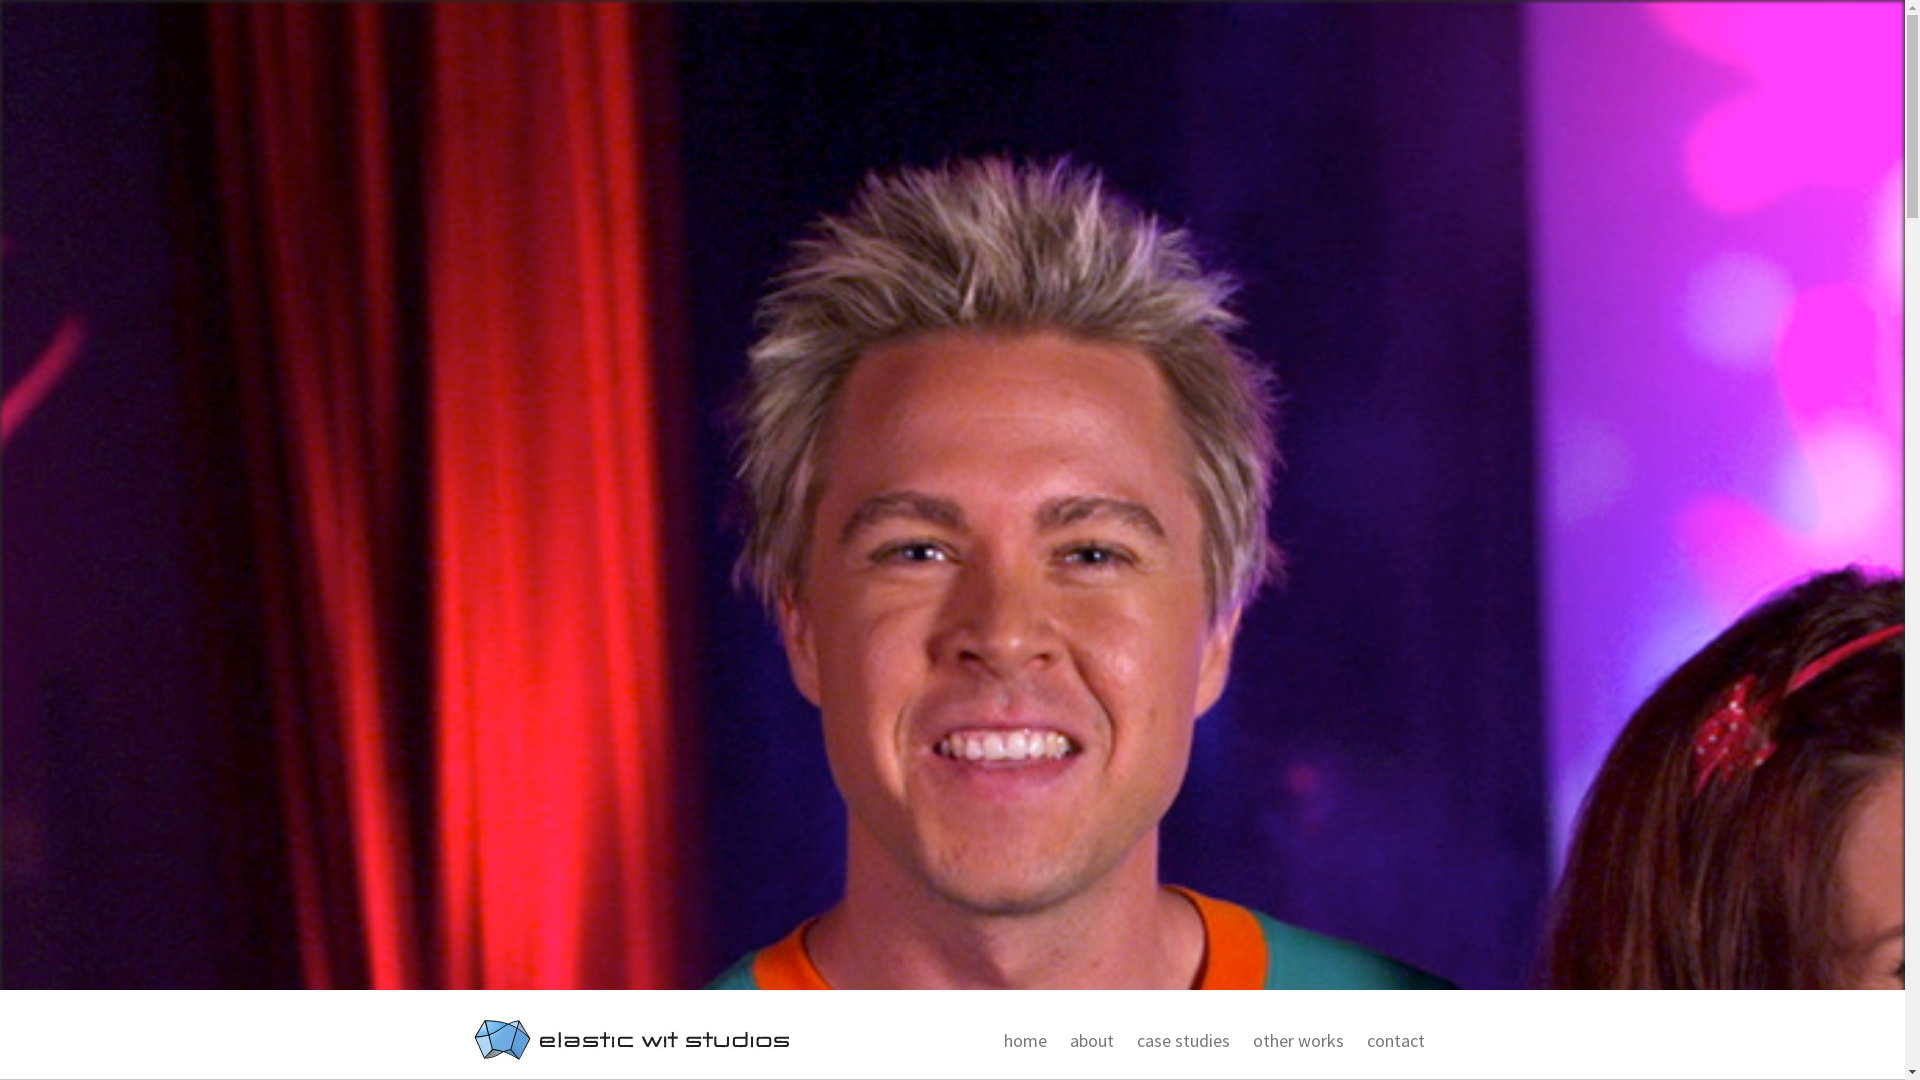 The width and height of the screenshot is (1920, 1080). What do you see at coordinates (1295, 1041) in the screenshot?
I see `other works` at bounding box center [1295, 1041].